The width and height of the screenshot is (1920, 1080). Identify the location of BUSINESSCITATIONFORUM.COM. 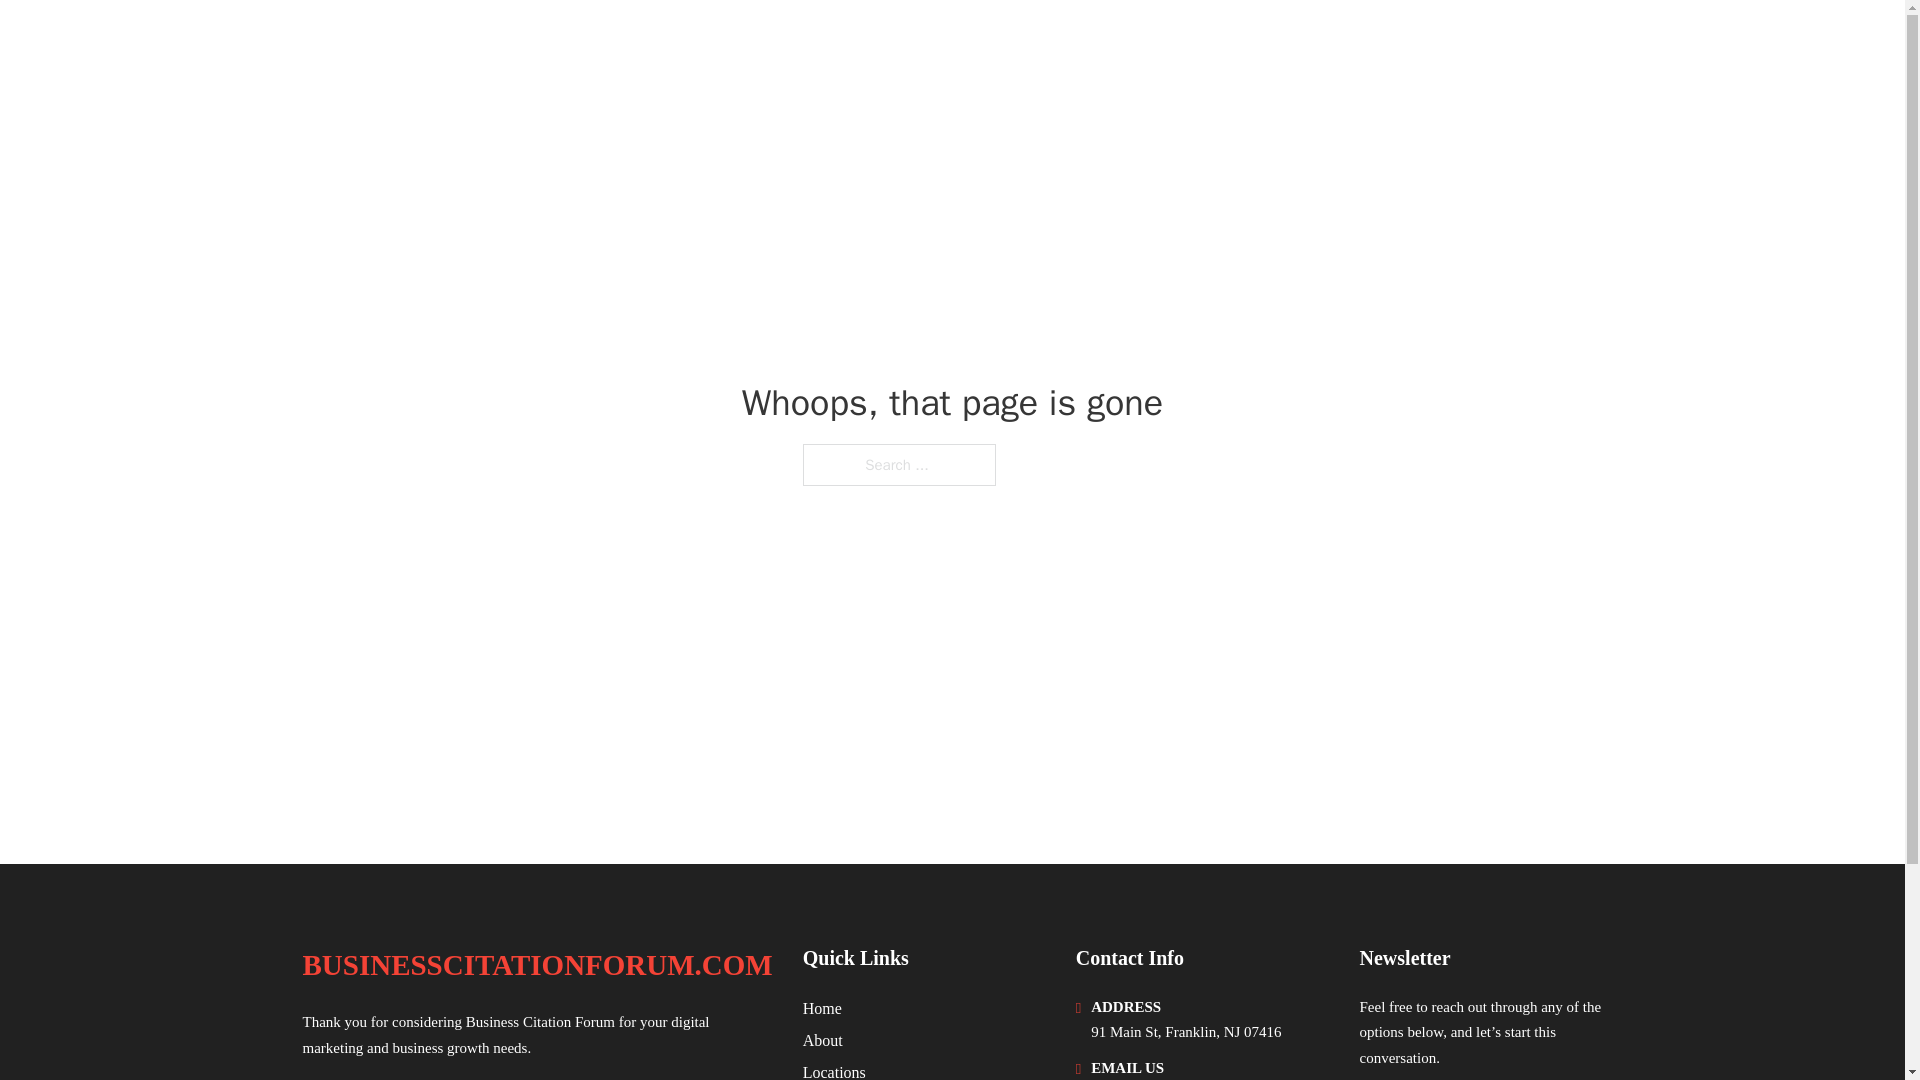
(536, 965).